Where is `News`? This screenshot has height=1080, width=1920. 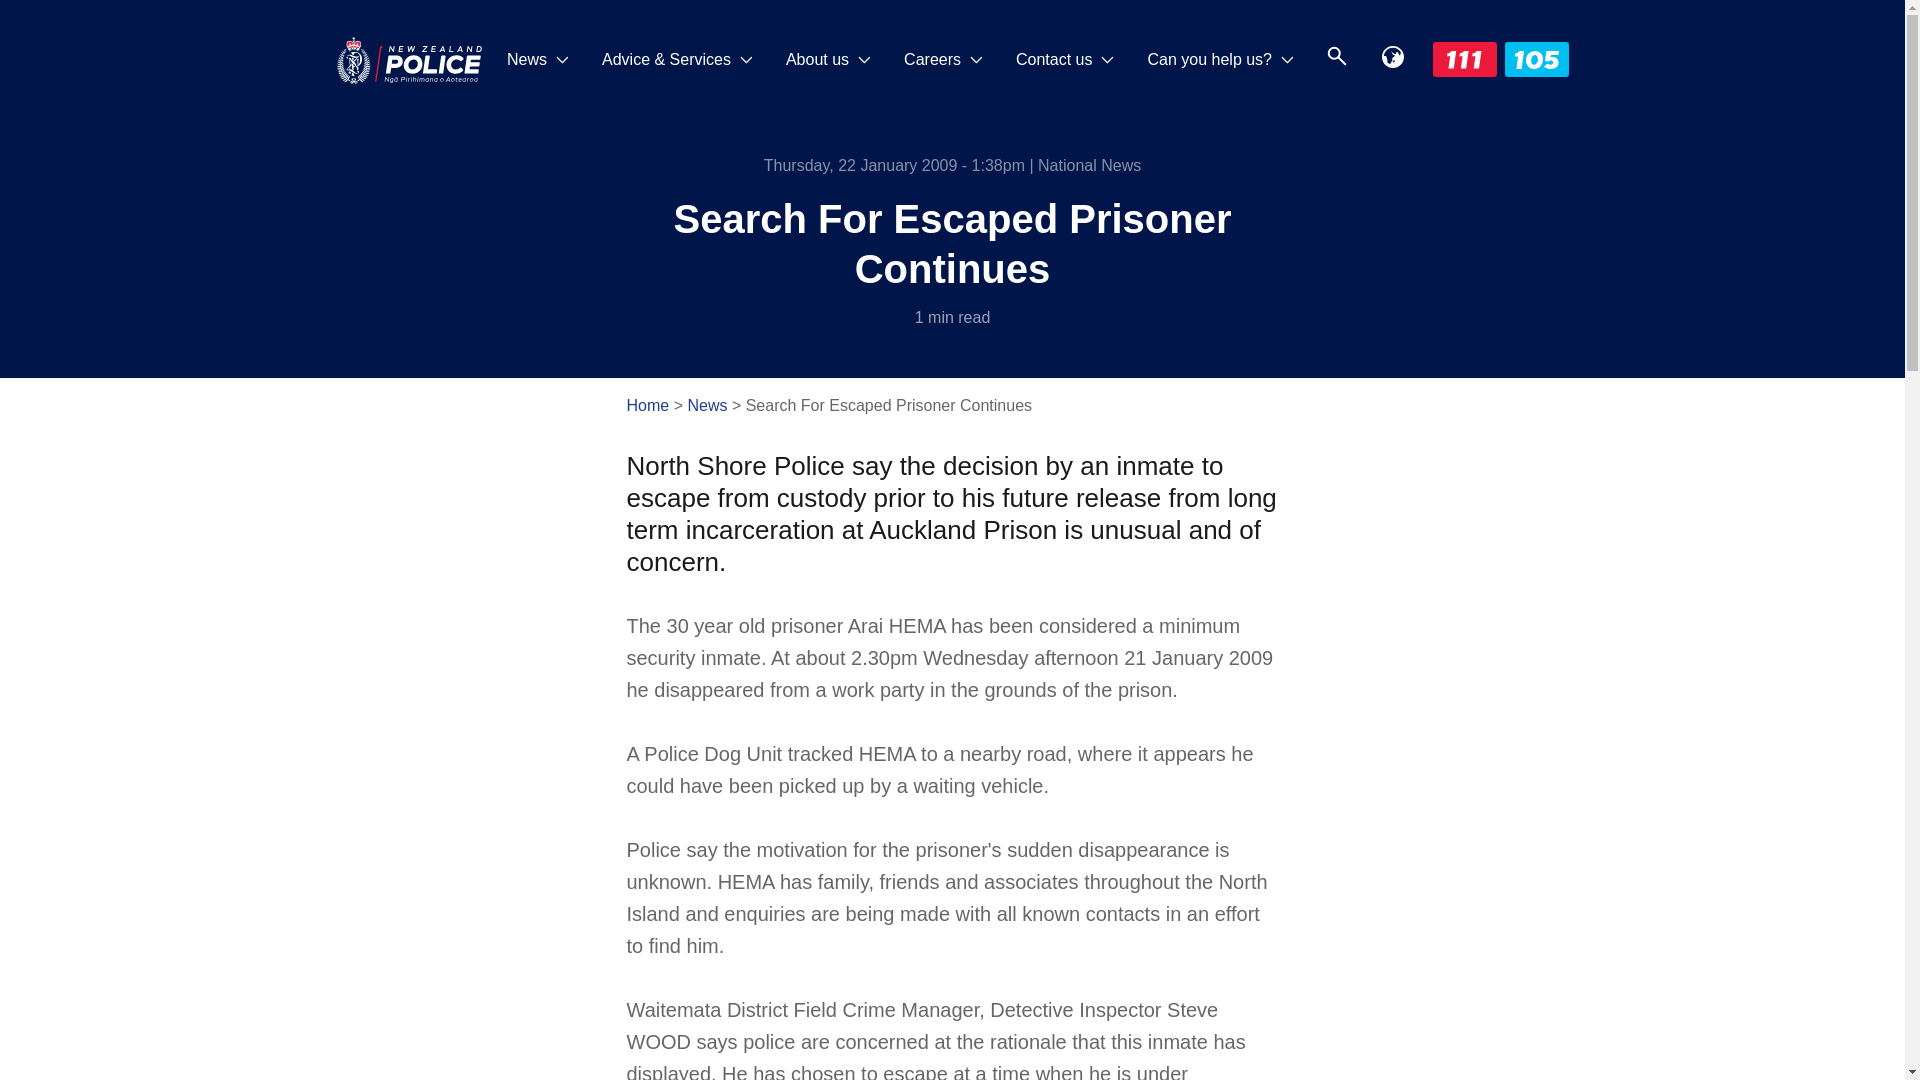
News is located at coordinates (538, 60).